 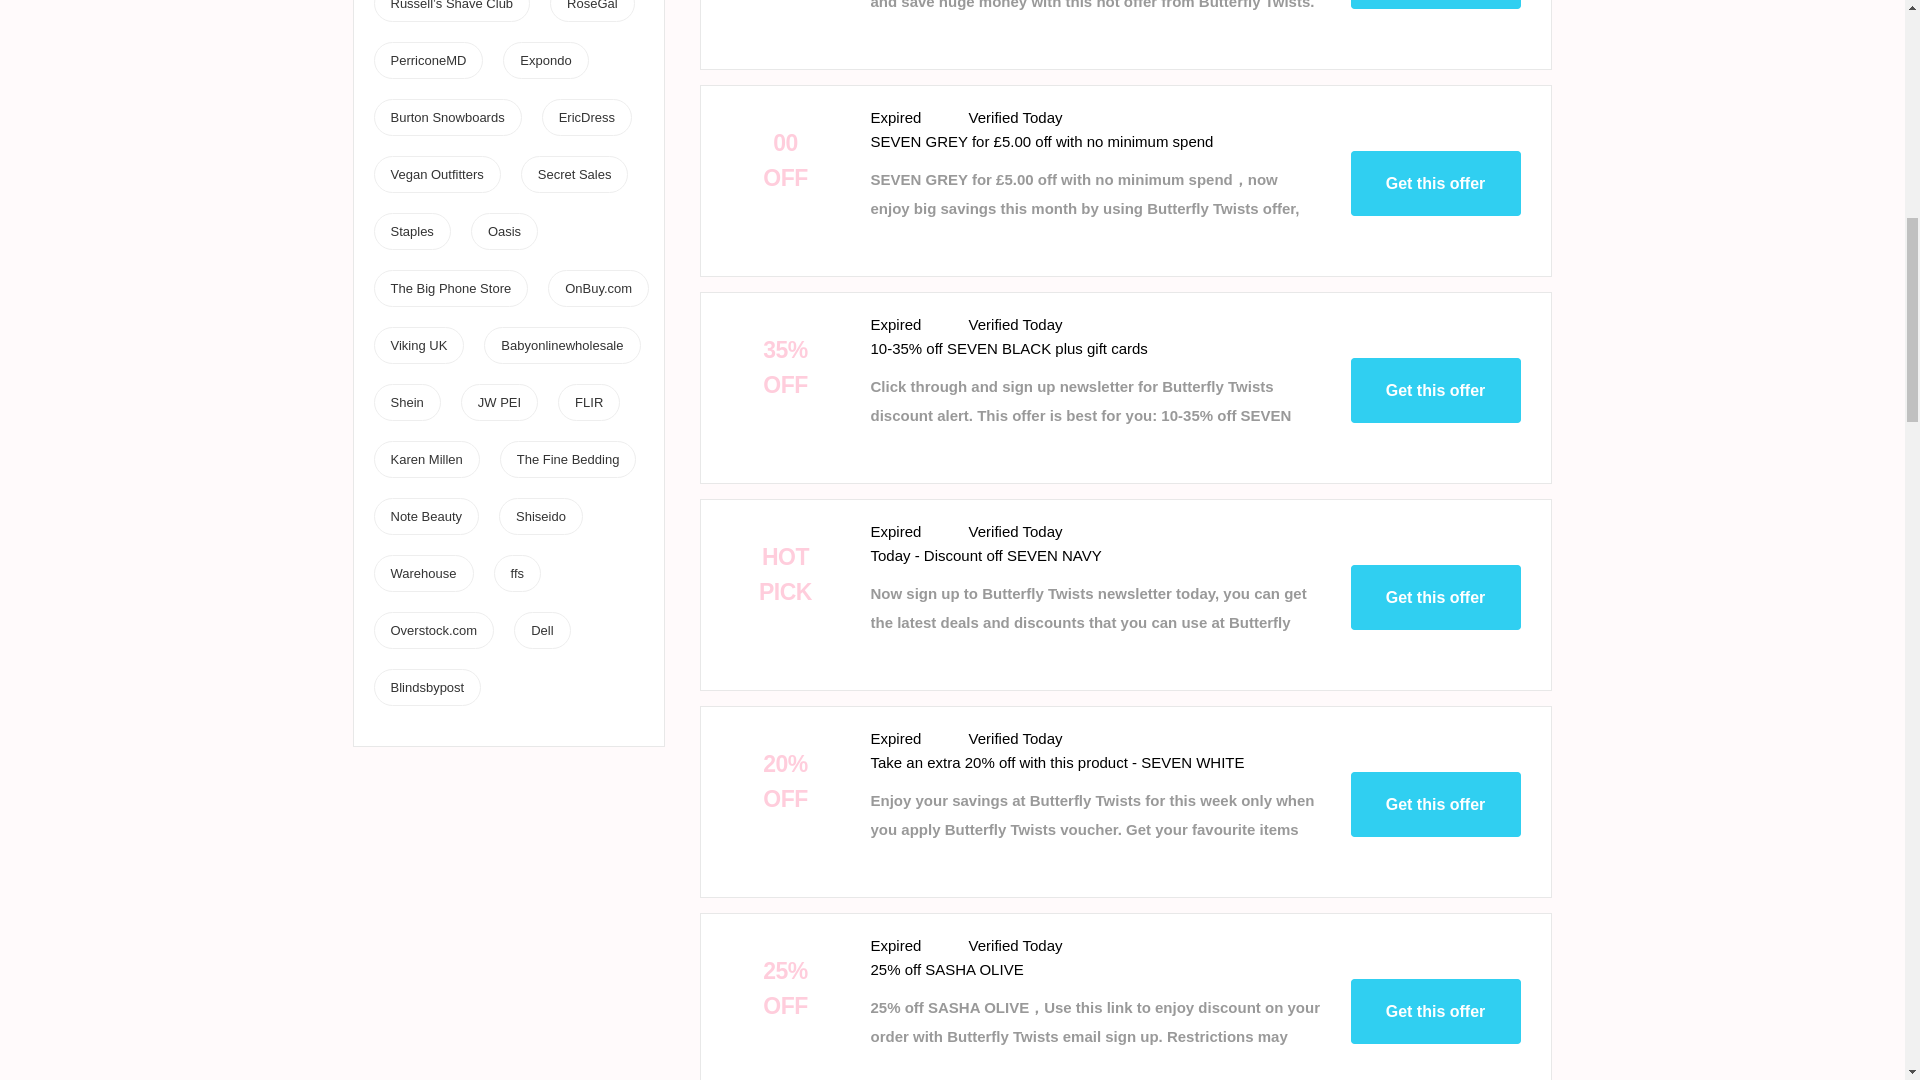 I want to click on Shein, so click(x=406, y=402).